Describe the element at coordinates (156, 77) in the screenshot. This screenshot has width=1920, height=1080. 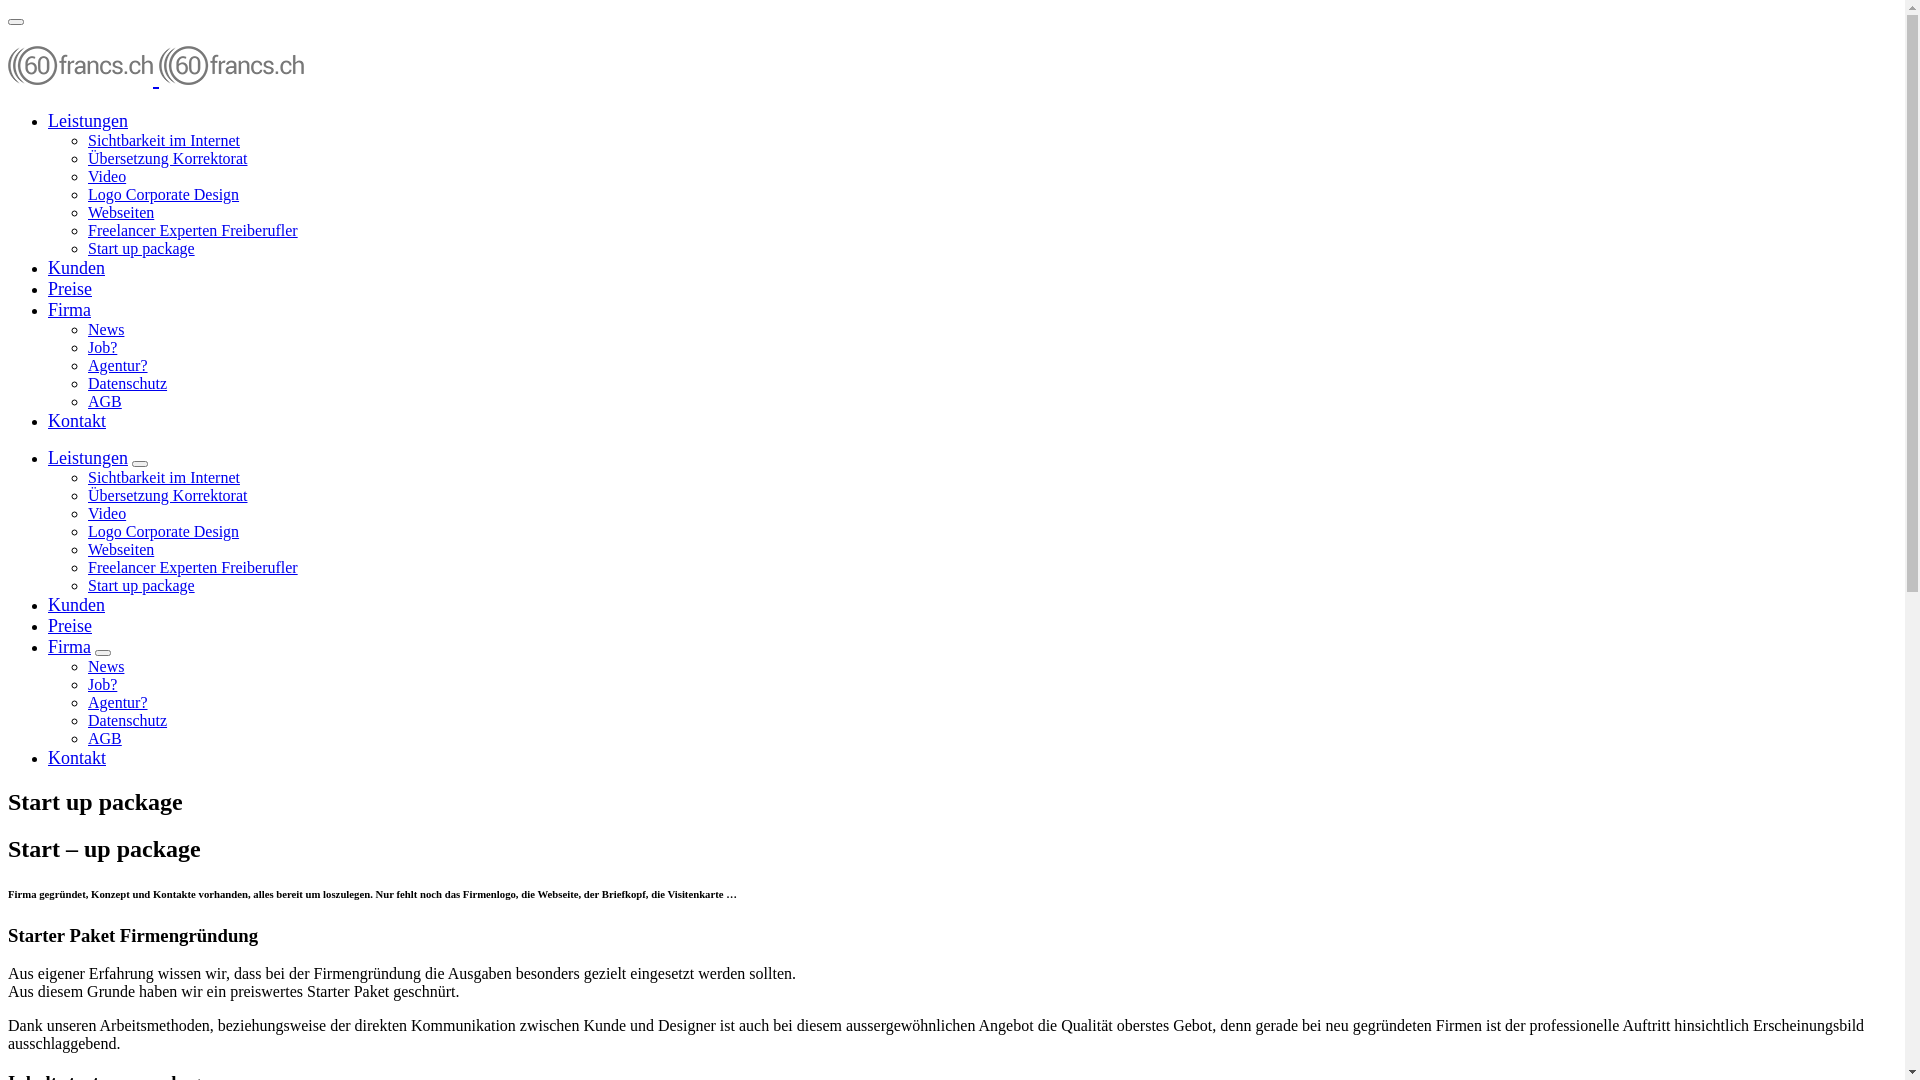
I see `60francs.ch` at that location.